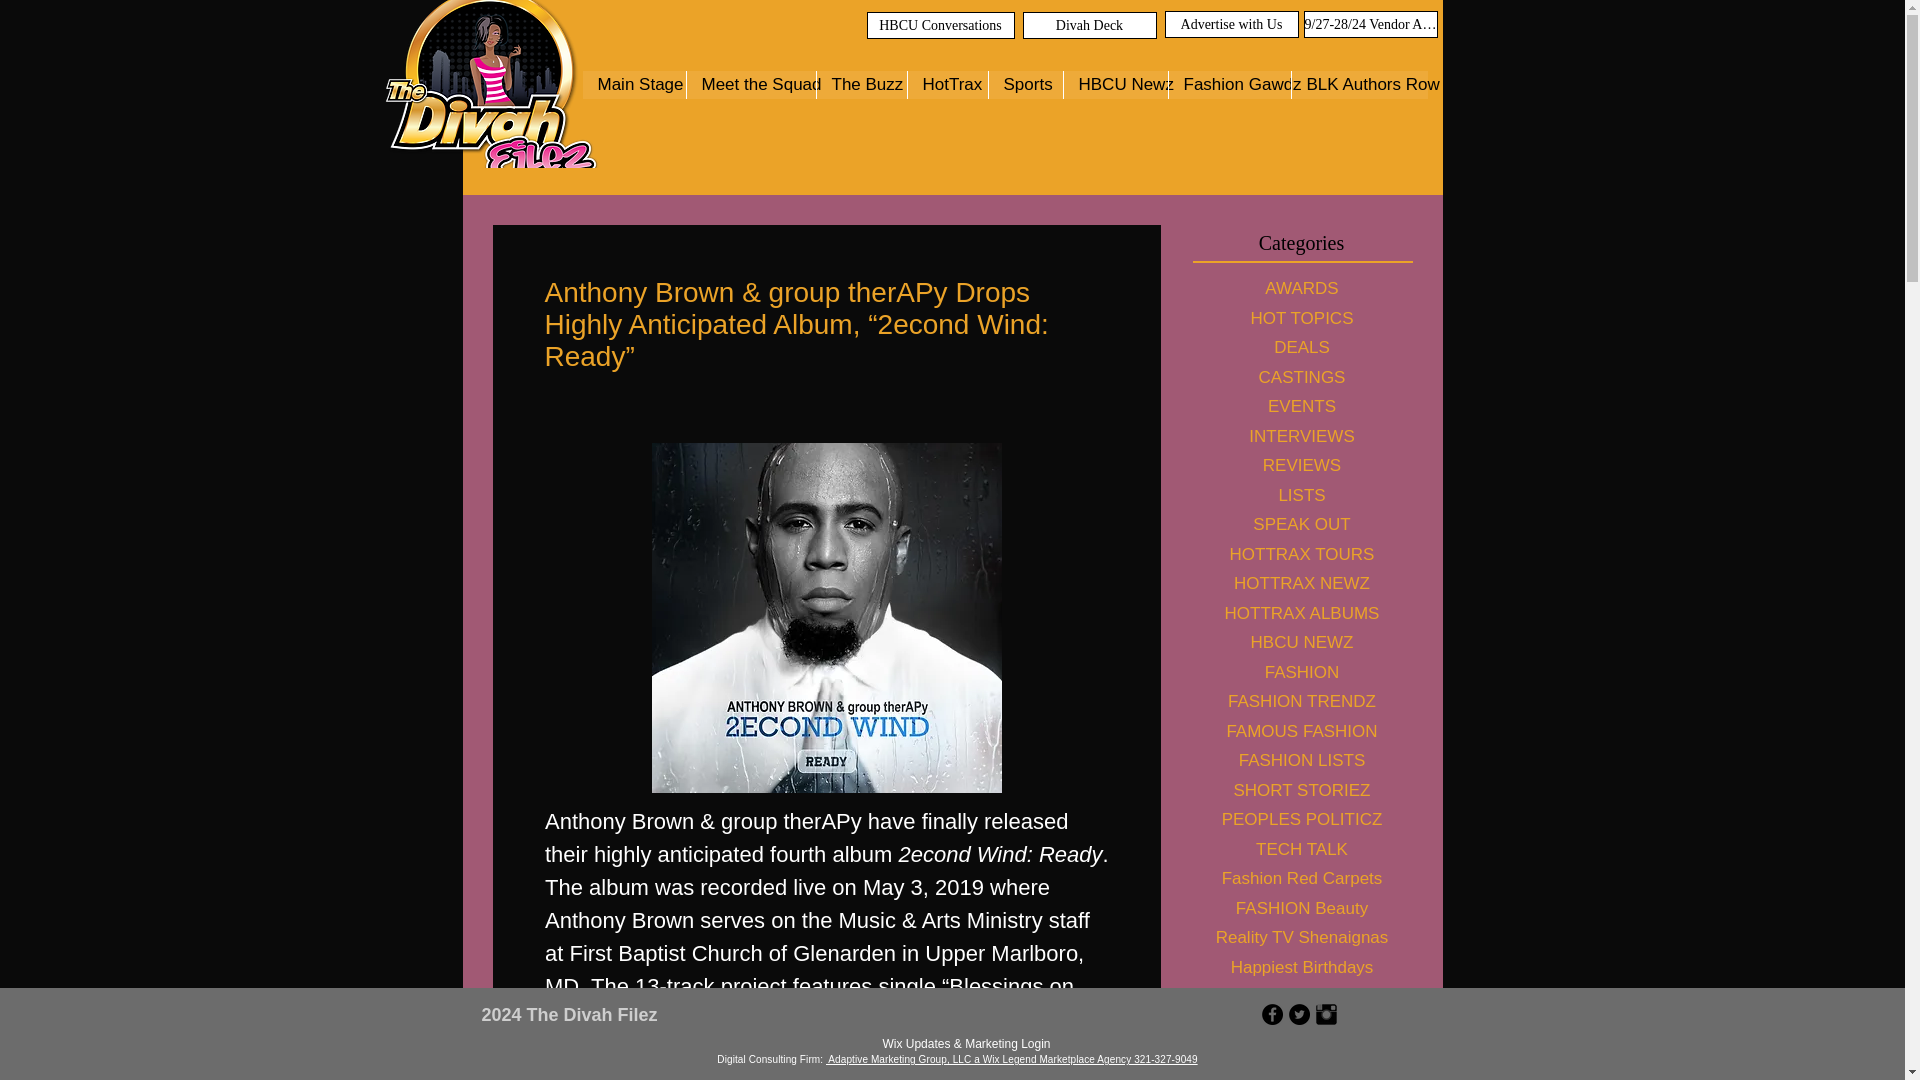 This screenshot has width=1920, height=1080. What do you see at coordinates (1300, 494) in the screenshot?
I see `LISTS` at bounding box center [1300, 494].